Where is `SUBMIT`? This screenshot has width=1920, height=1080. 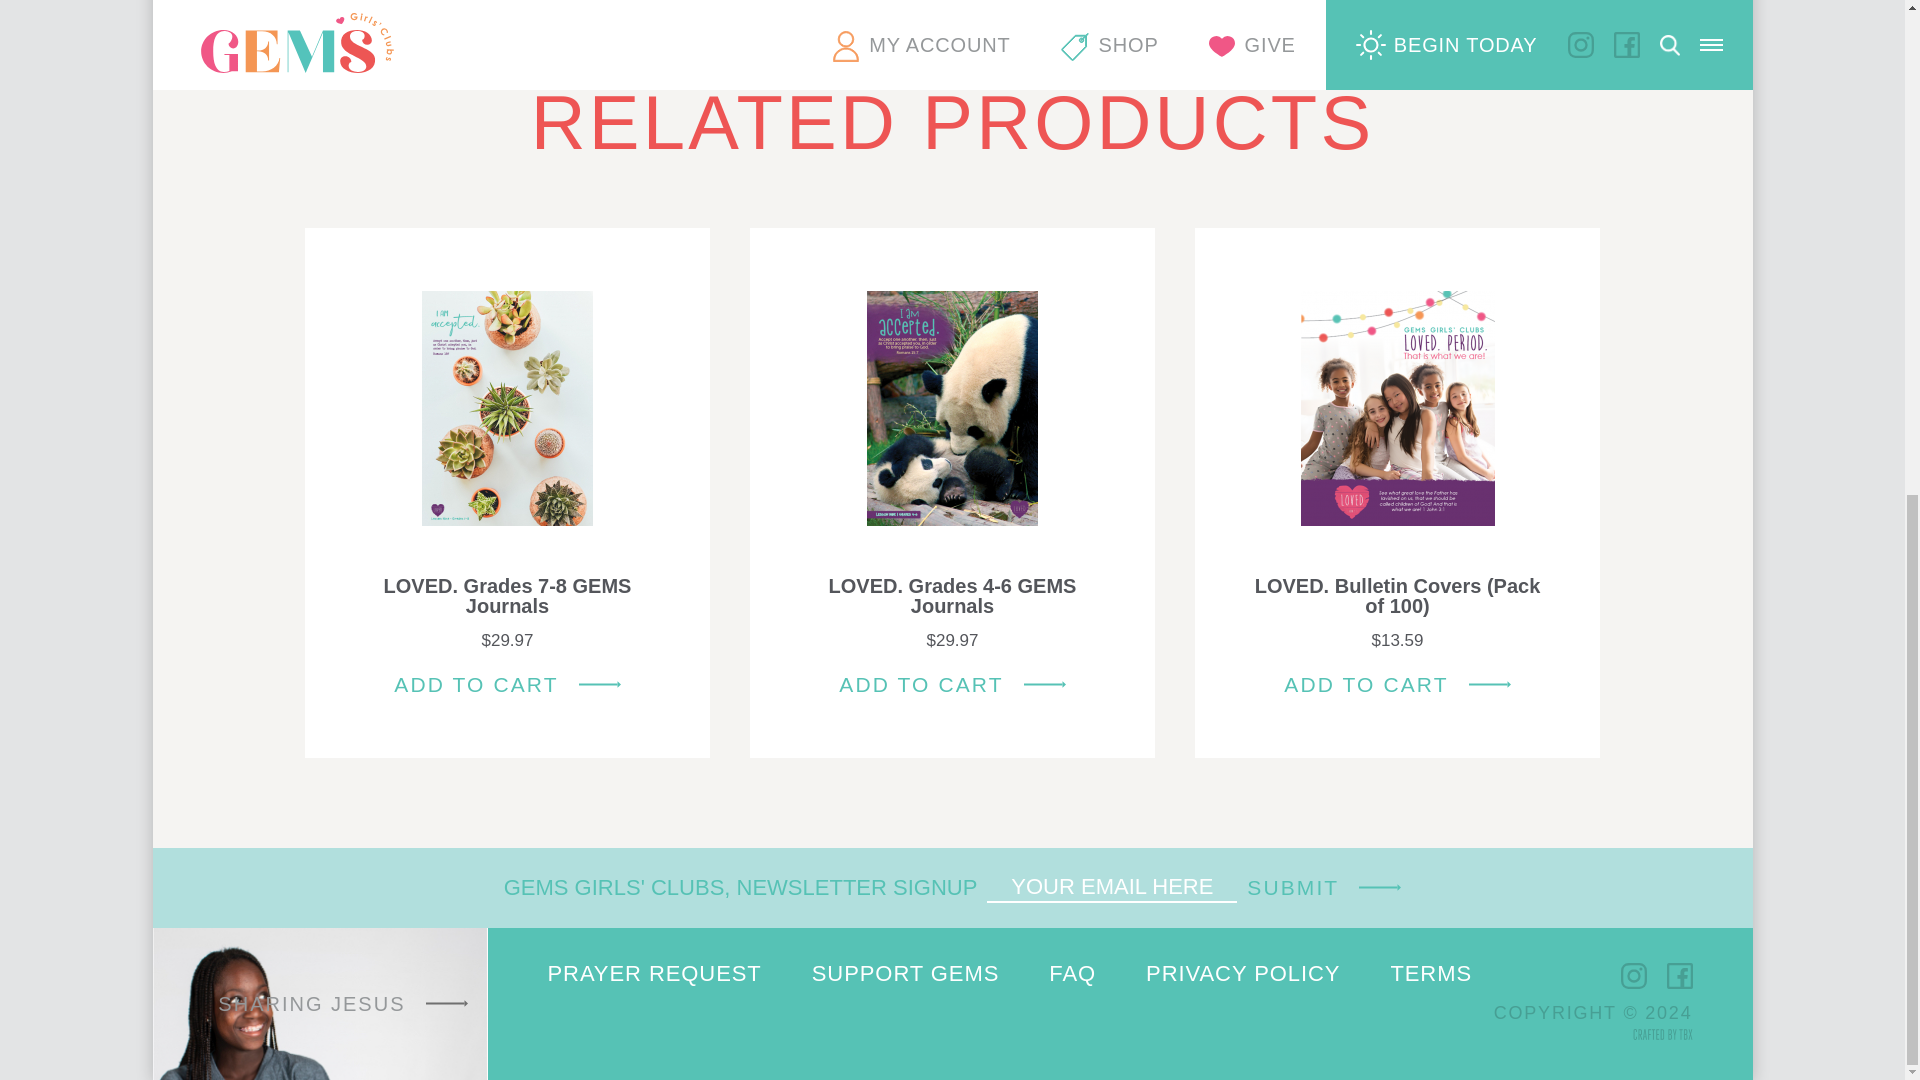
SUBMIT is located at coordinates (1324, 886).